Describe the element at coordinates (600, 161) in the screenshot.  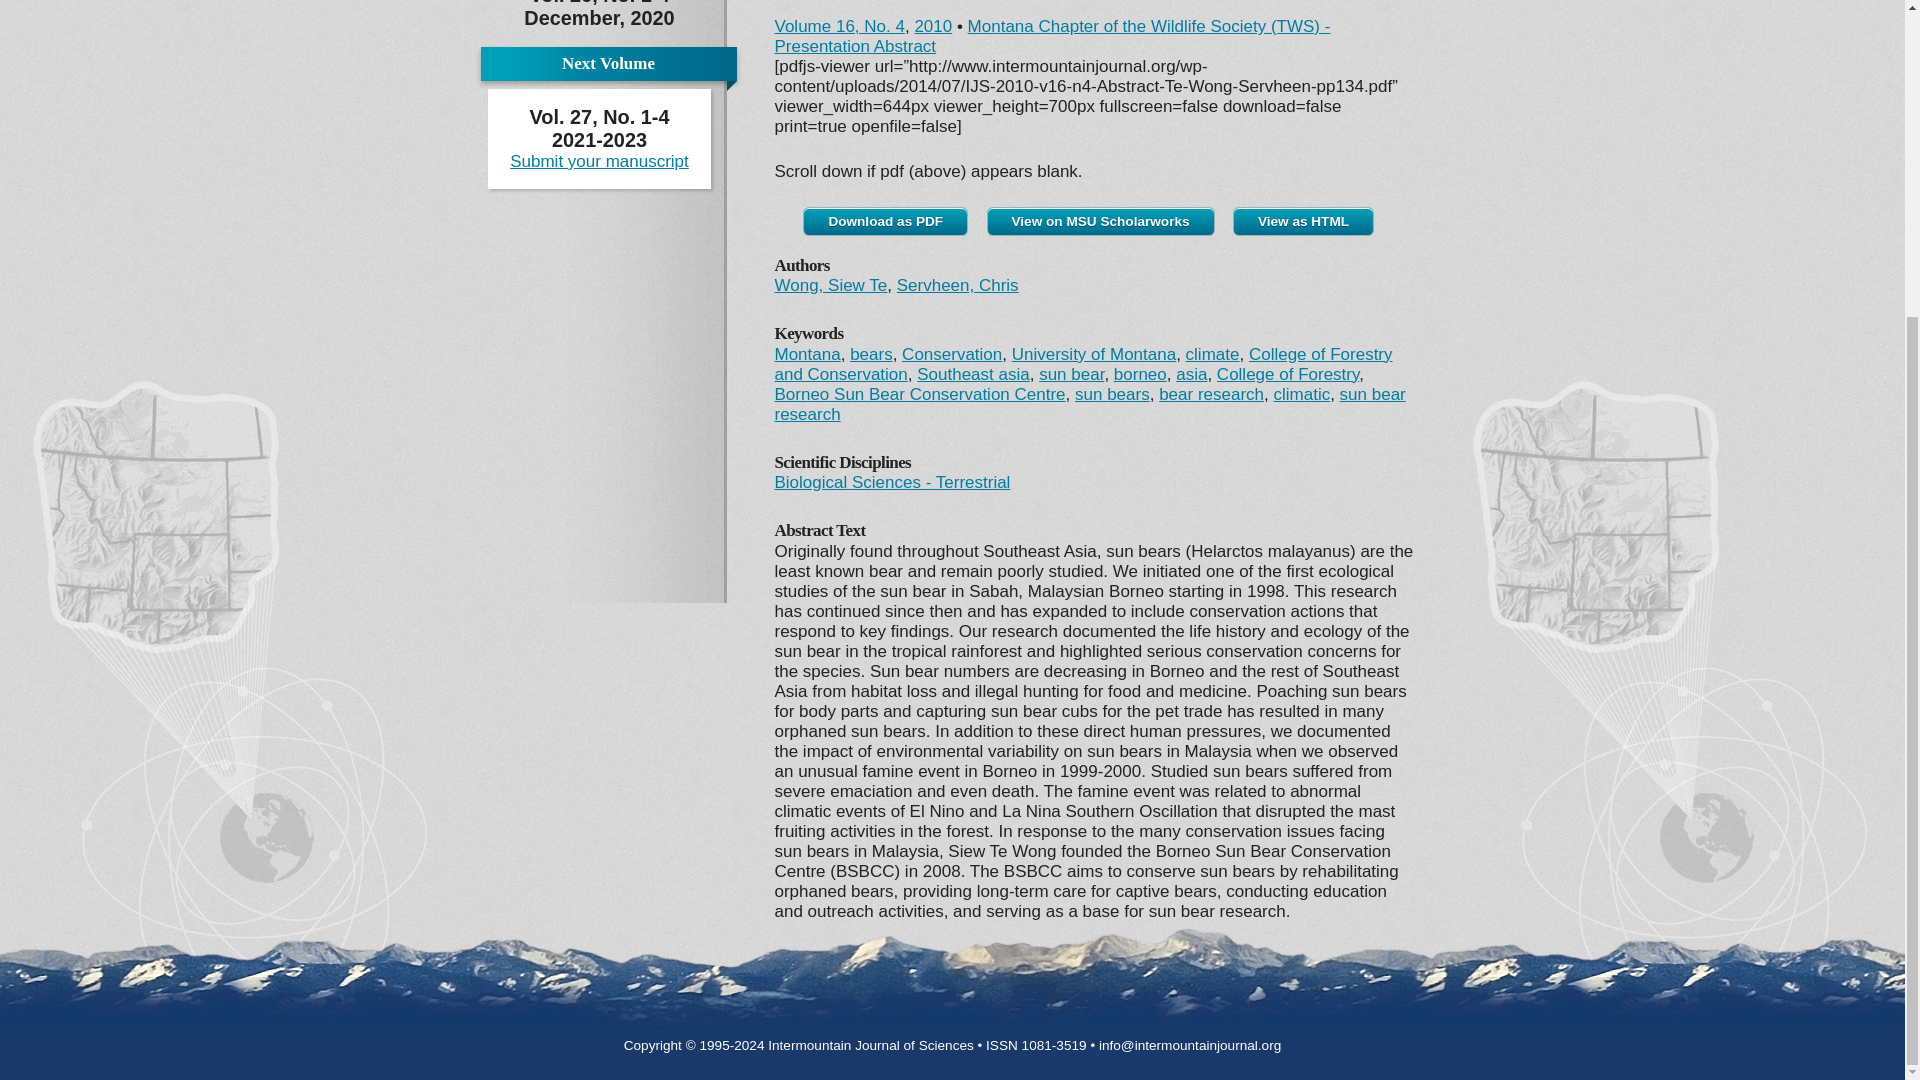
I see `Submit your manuscript` at that location.